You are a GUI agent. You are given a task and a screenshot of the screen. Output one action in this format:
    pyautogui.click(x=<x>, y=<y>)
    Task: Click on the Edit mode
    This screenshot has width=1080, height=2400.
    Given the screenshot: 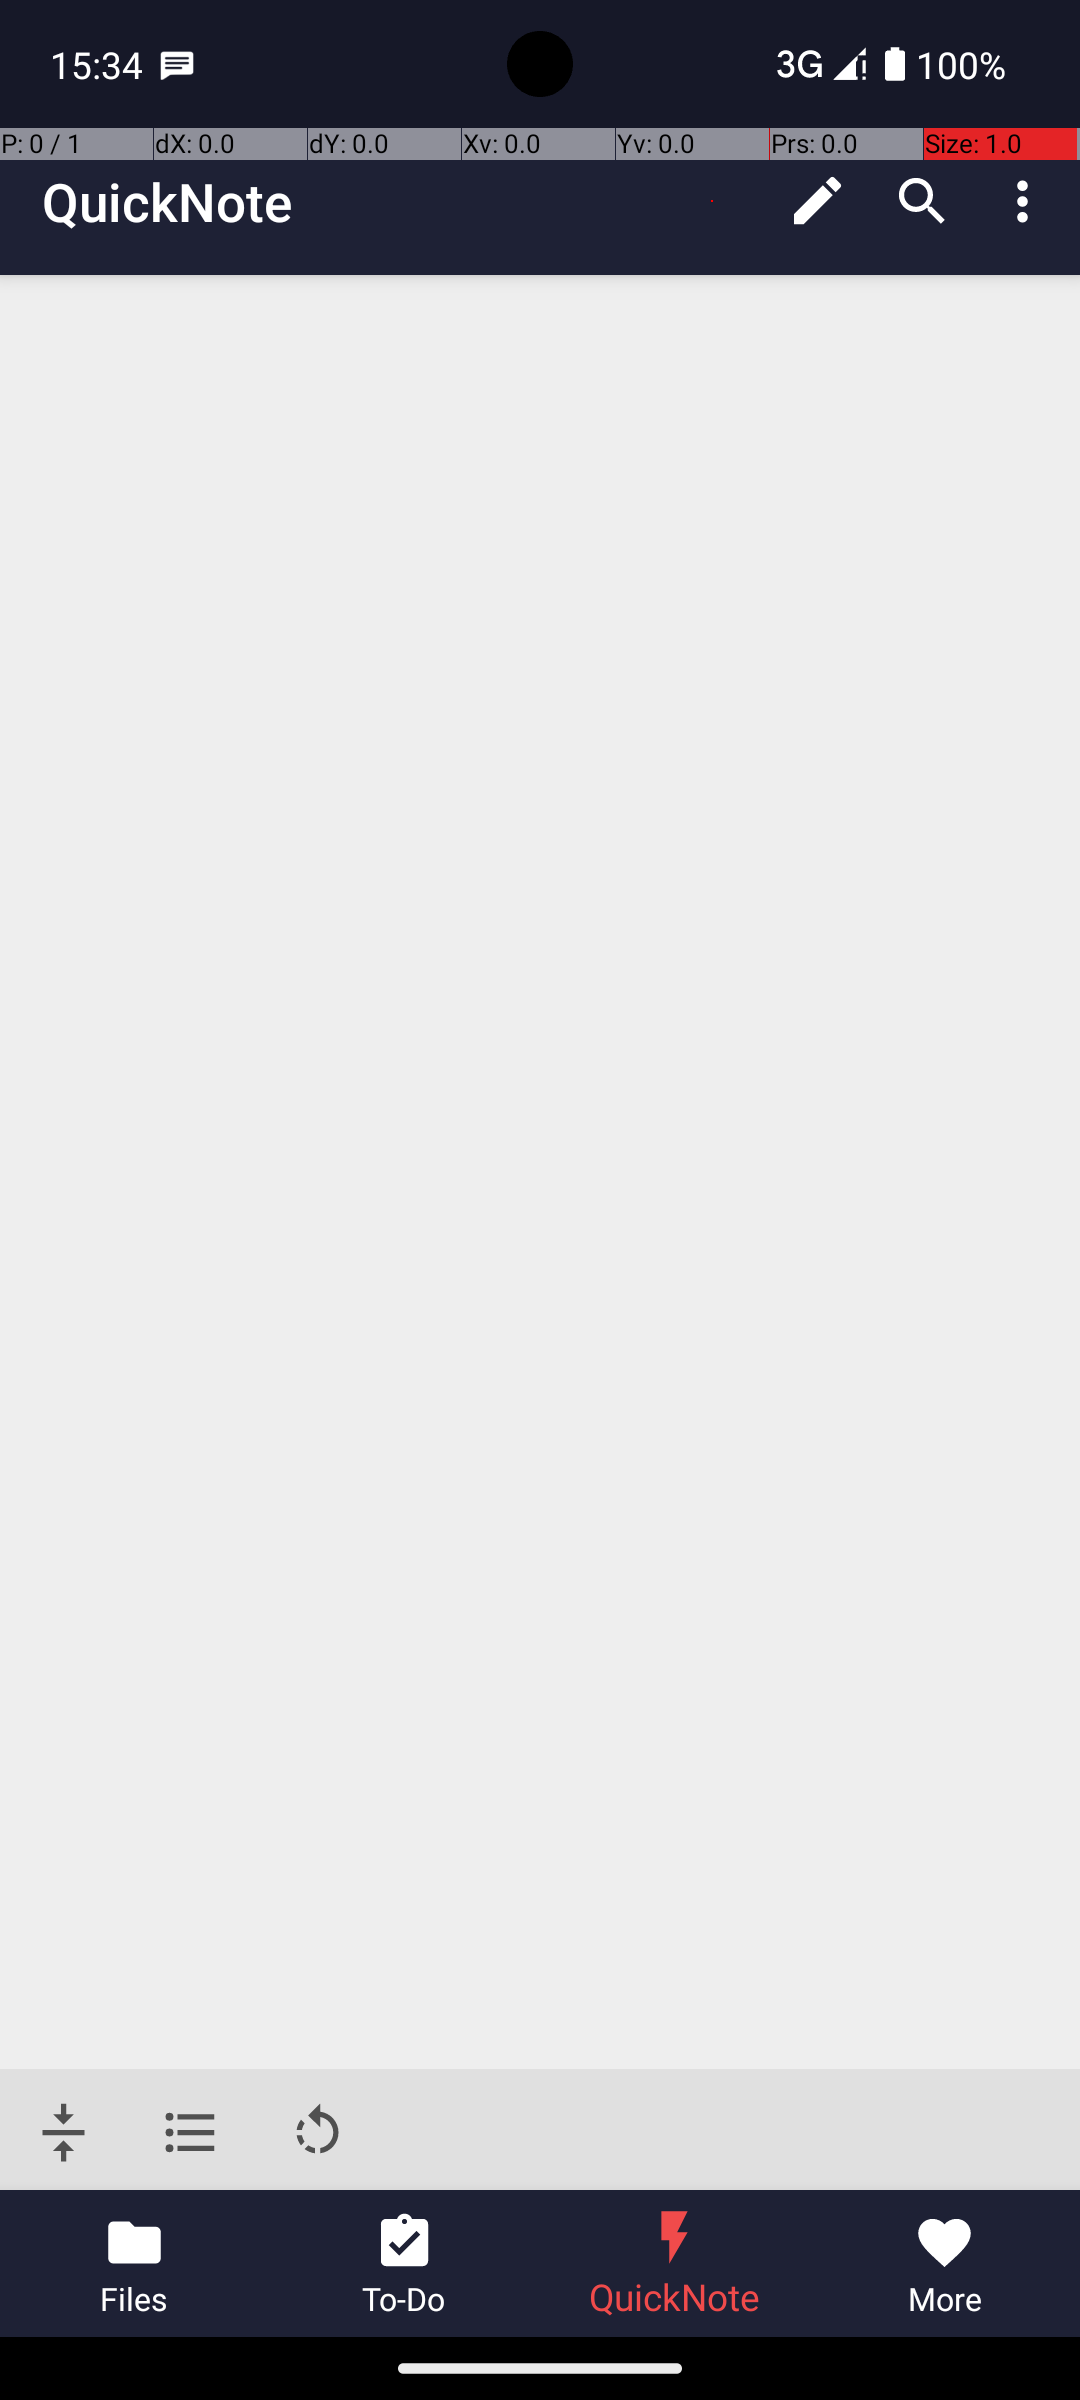 What is the action you would take?
    pyautogui.click(x=818, y=201)
    